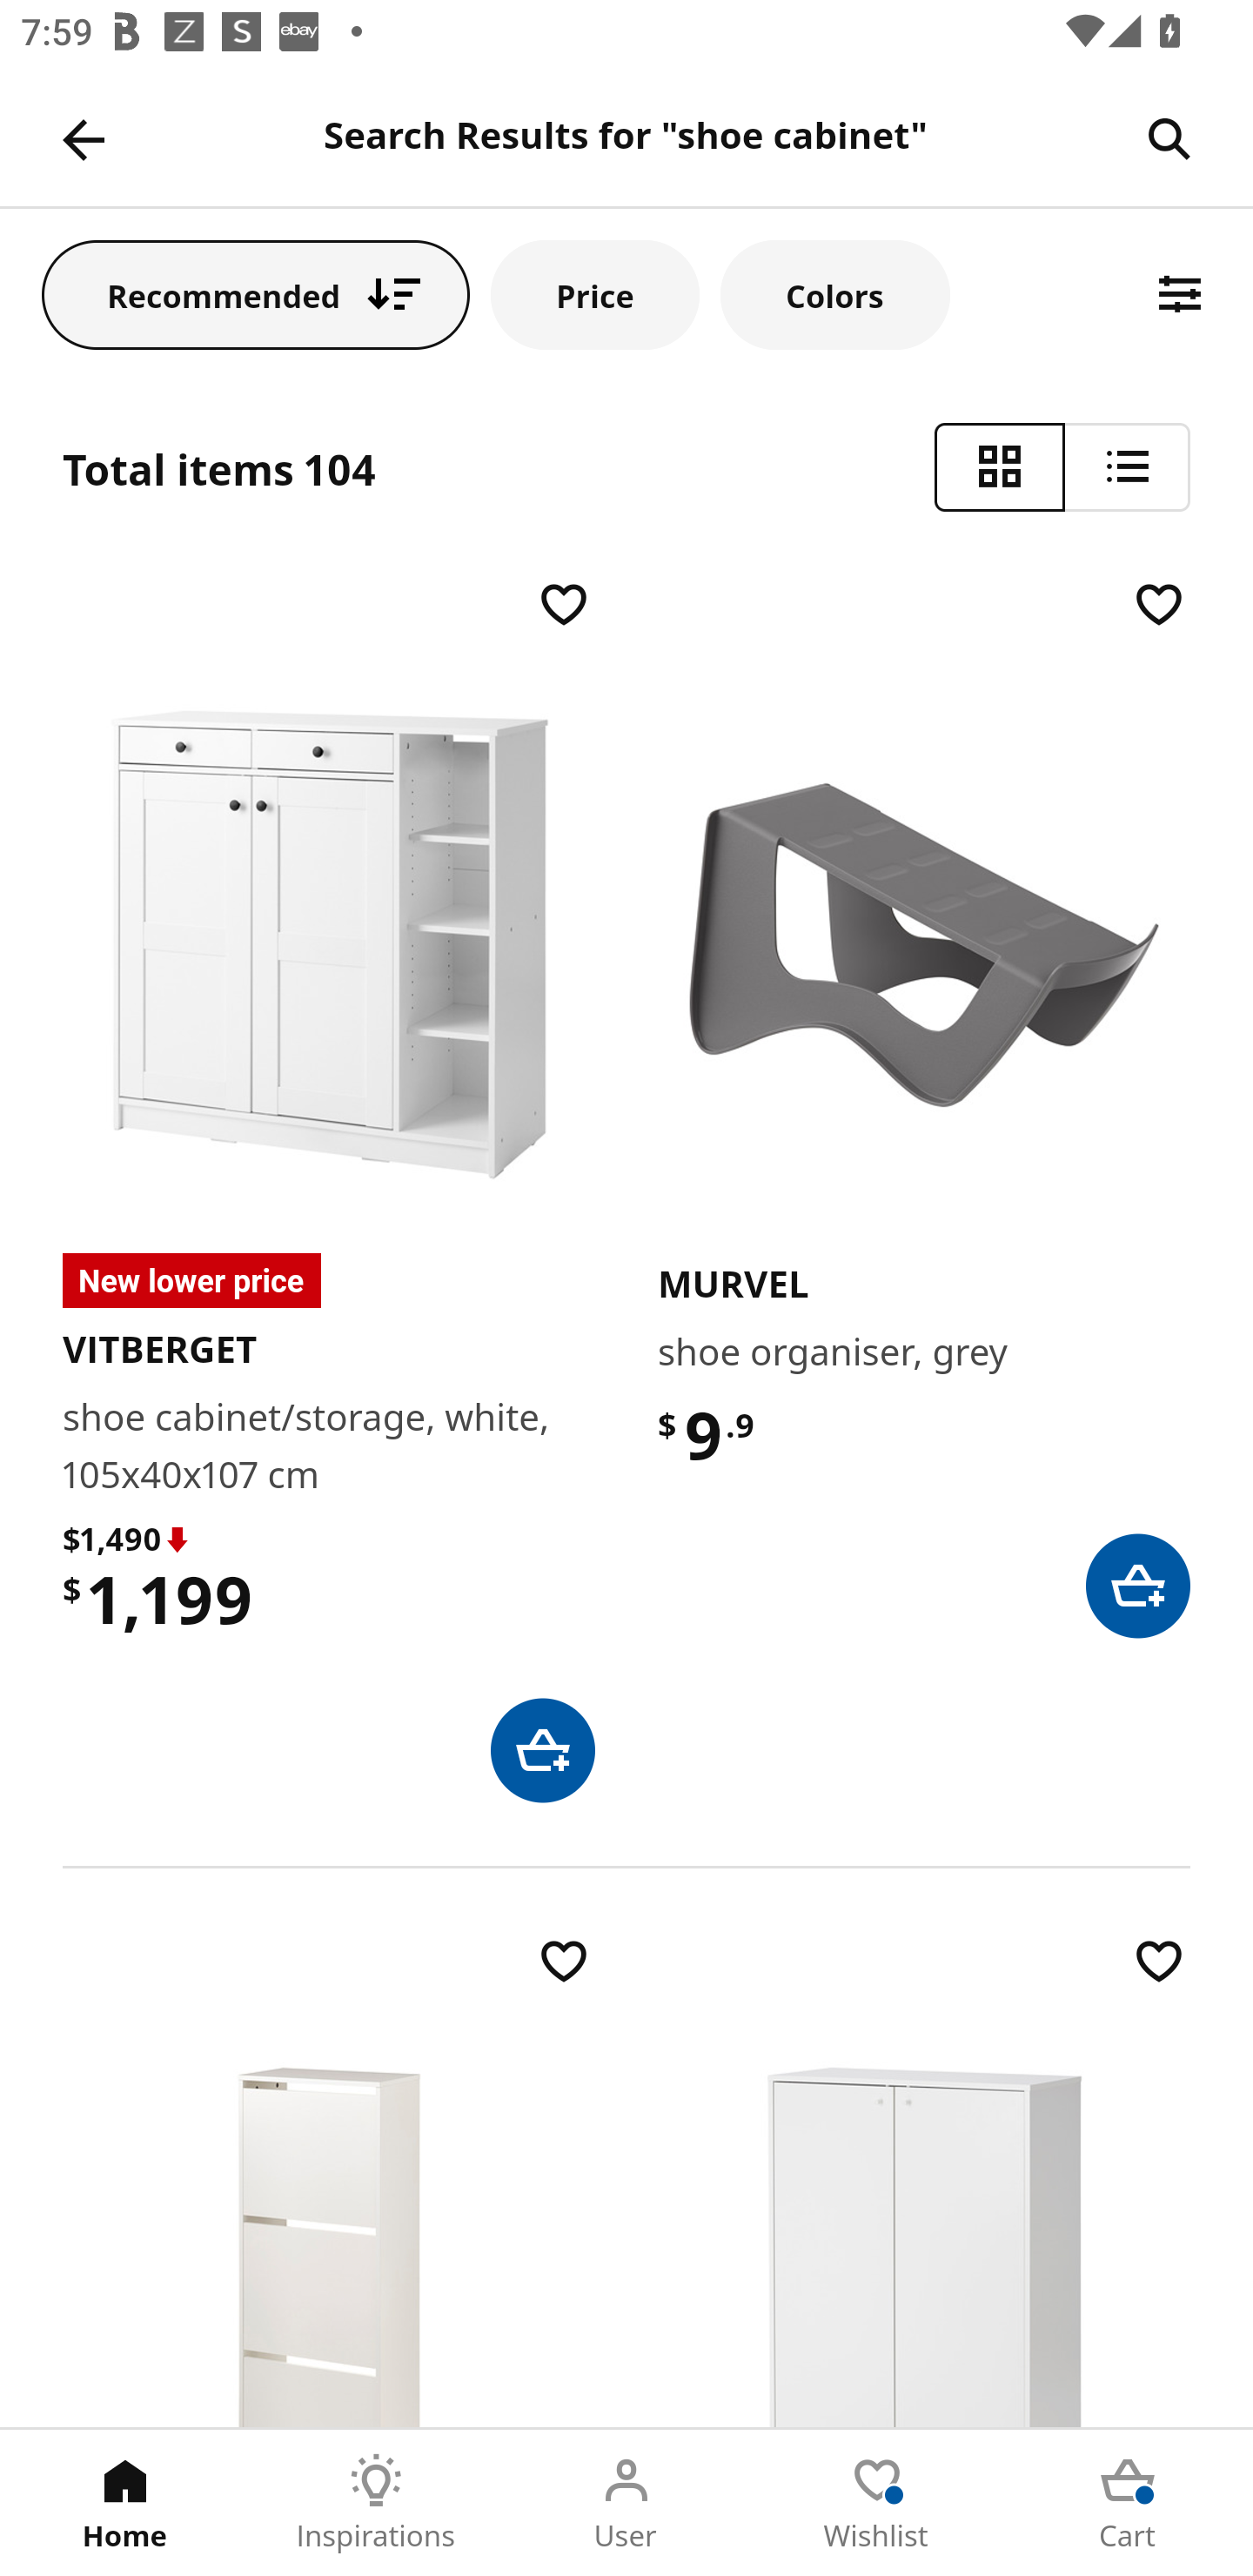  What do you see at coordinates (256, 294) in the screenshot?
I see `Recommended` at bounding box center [256, 294].